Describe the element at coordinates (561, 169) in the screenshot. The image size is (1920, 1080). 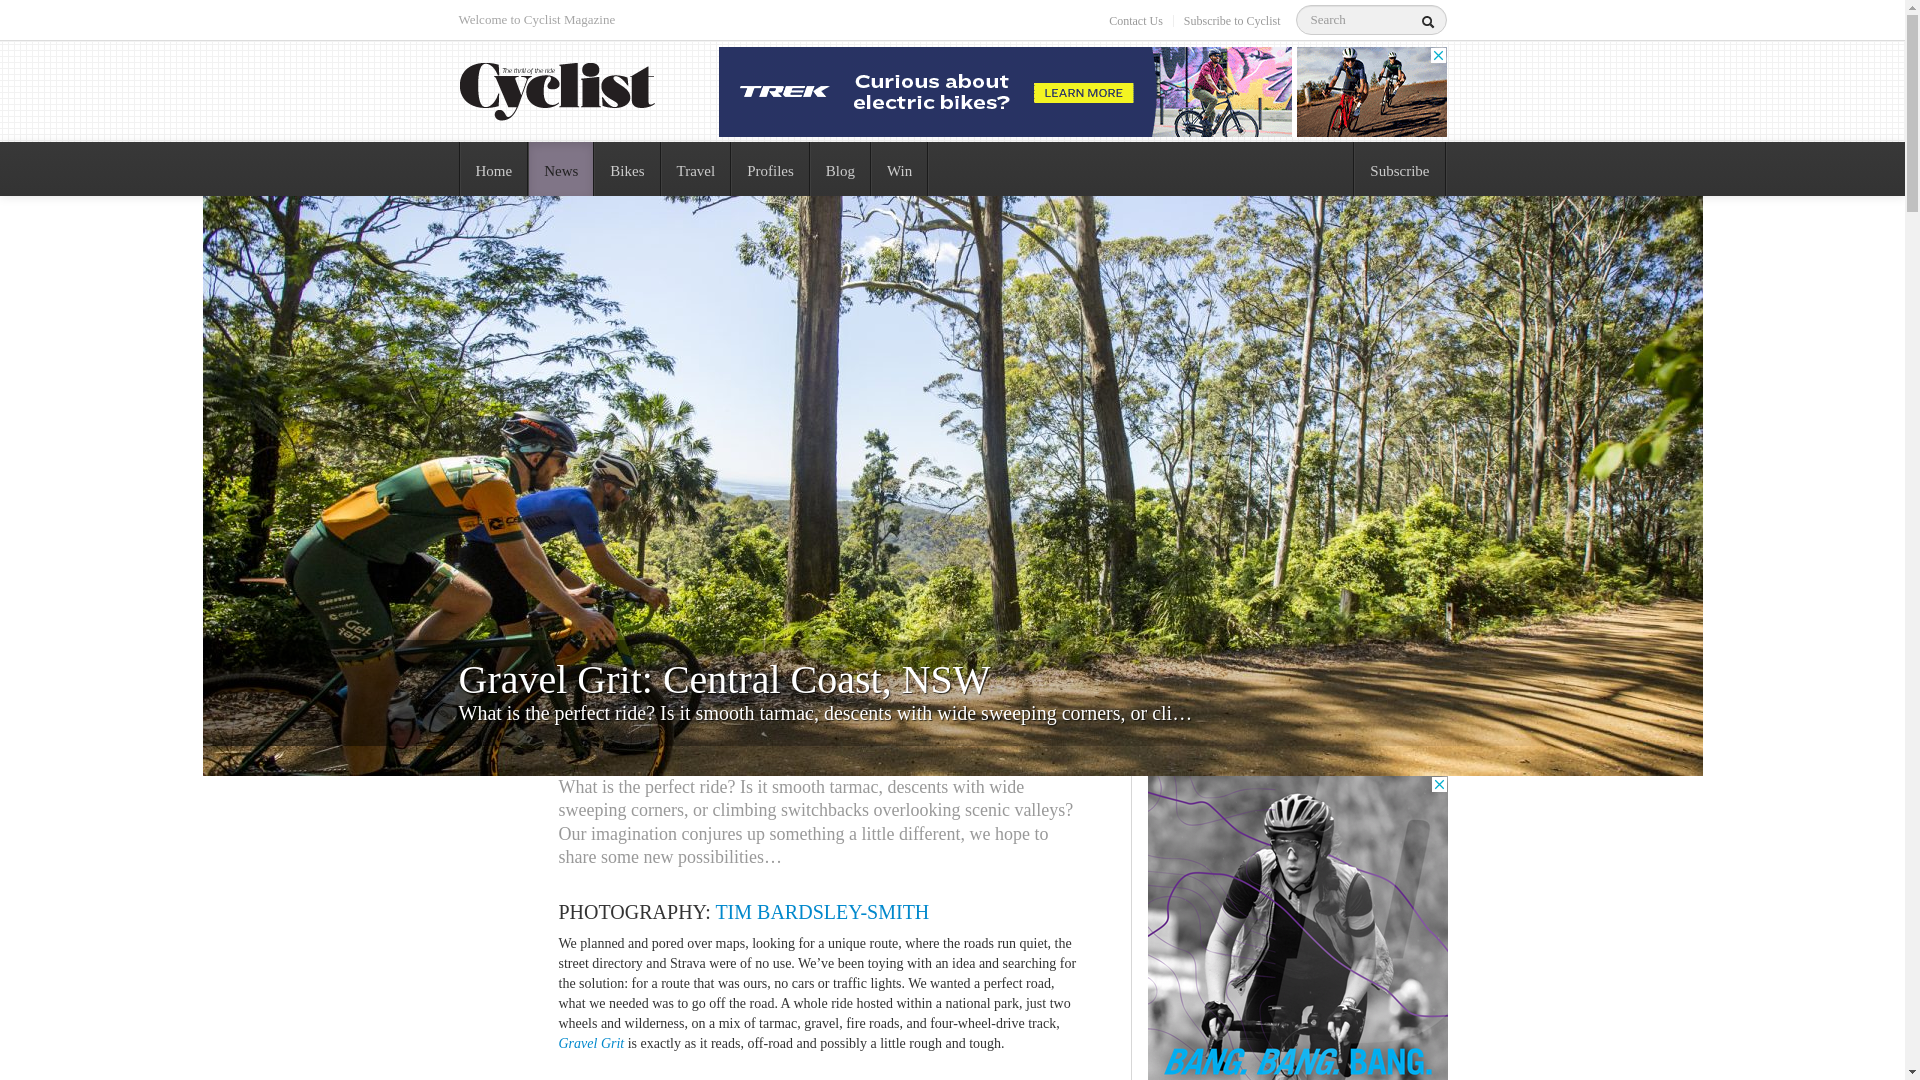
I see `News` at that location.